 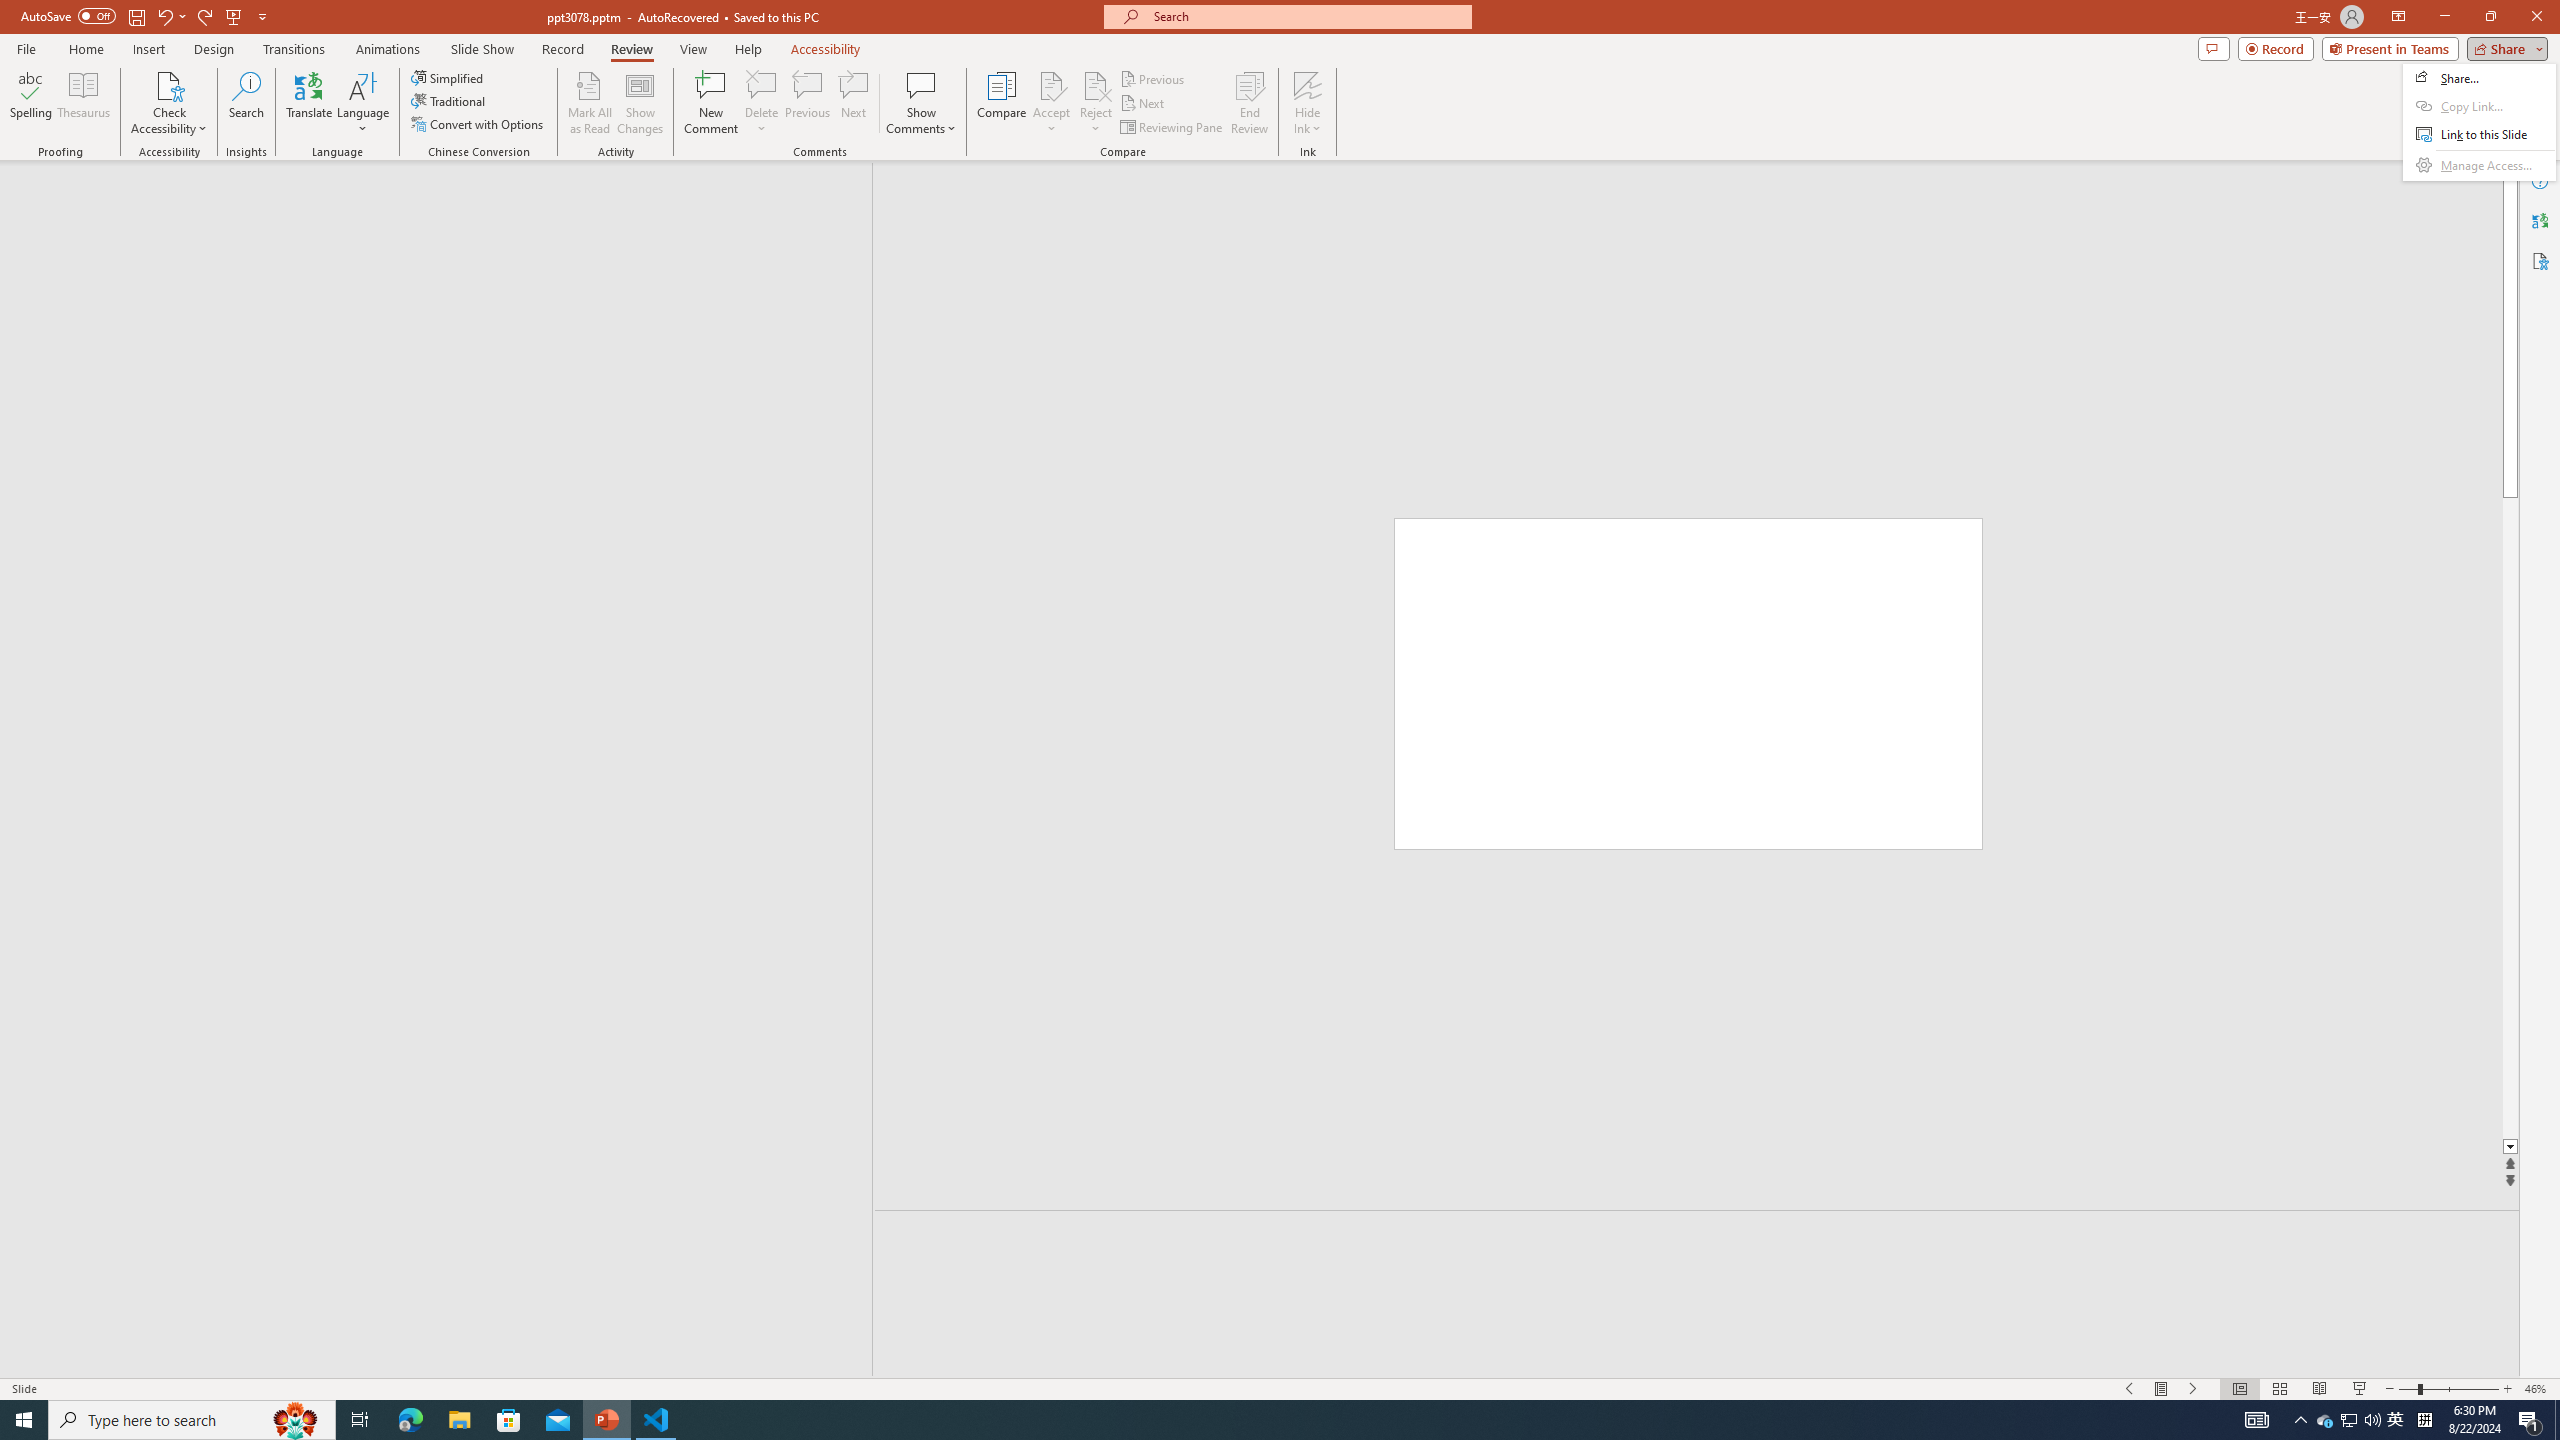 What do you see at coordinates (2256, 1420) in the screenshot?
I see `AutomationID: 4105` at bounding box center [2256, 1420].